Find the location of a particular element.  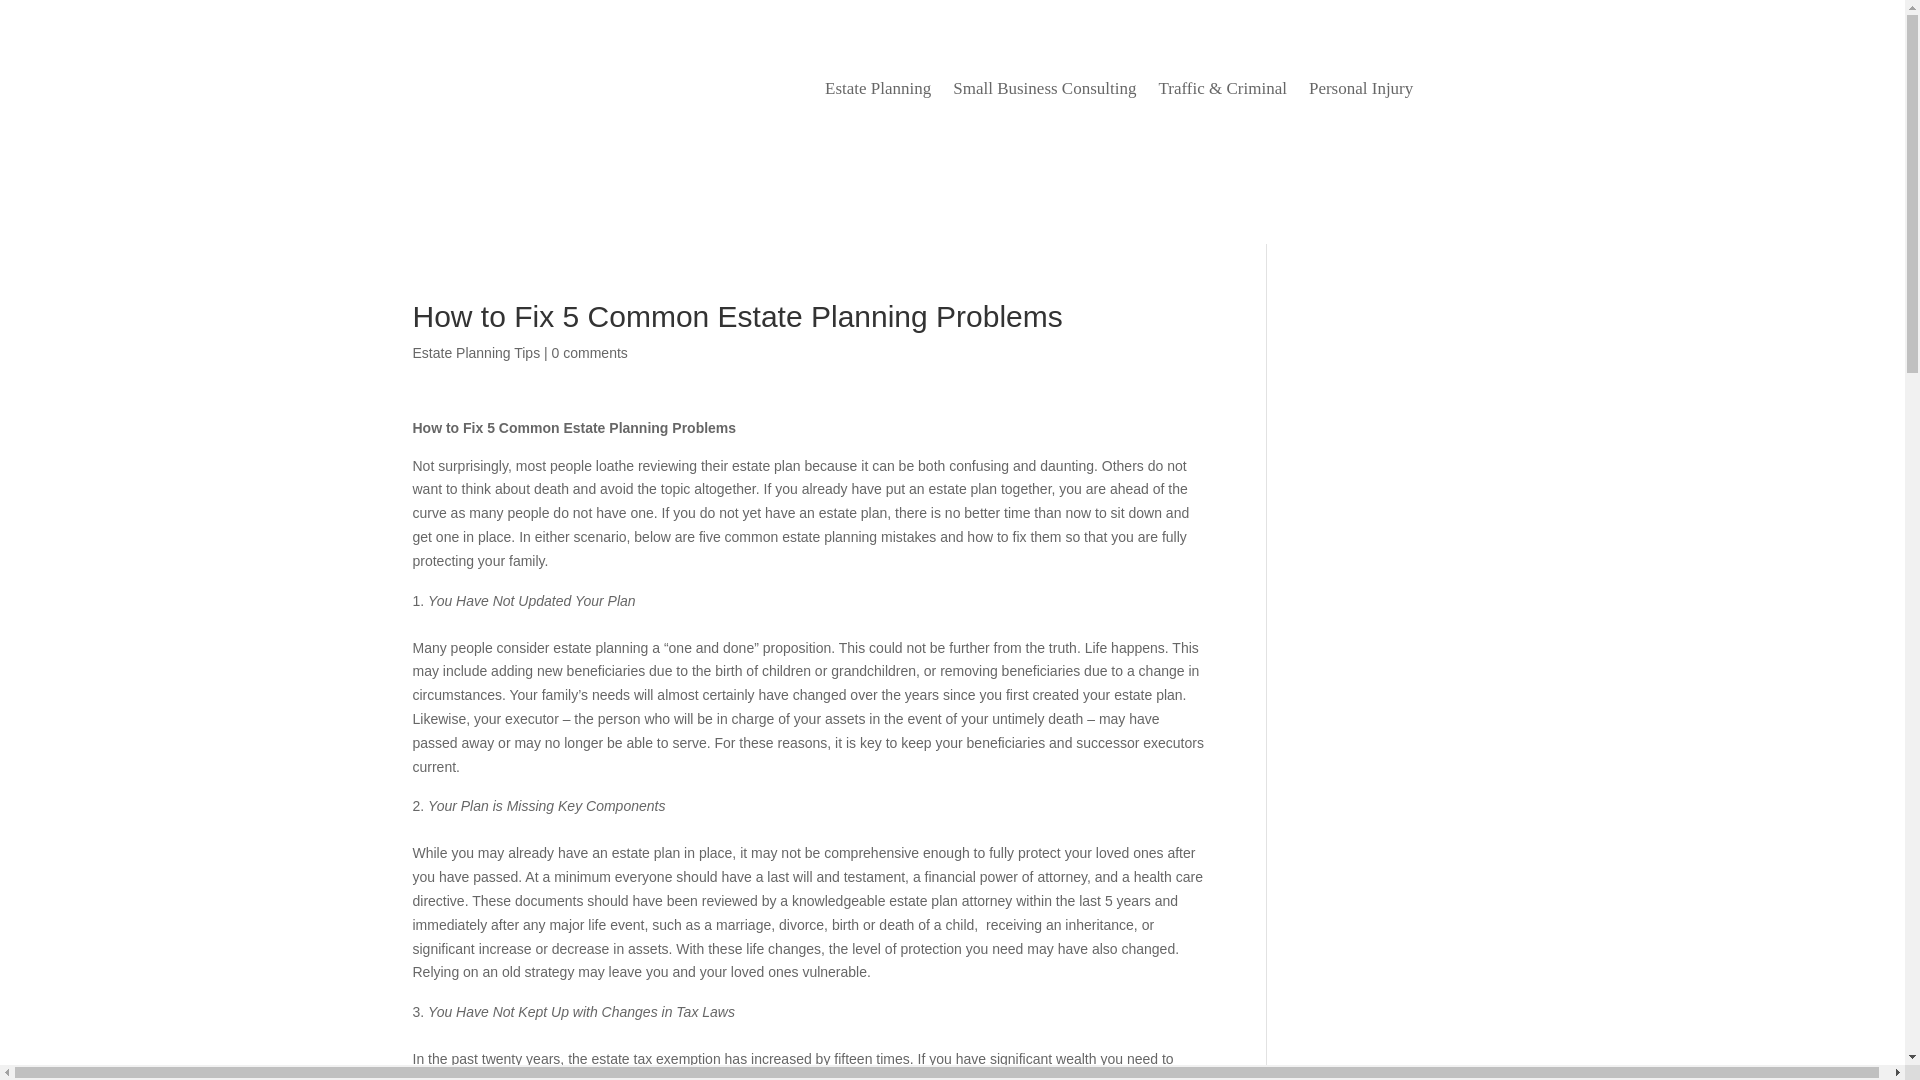

Estate Planning is located at coordinates (878, 92).